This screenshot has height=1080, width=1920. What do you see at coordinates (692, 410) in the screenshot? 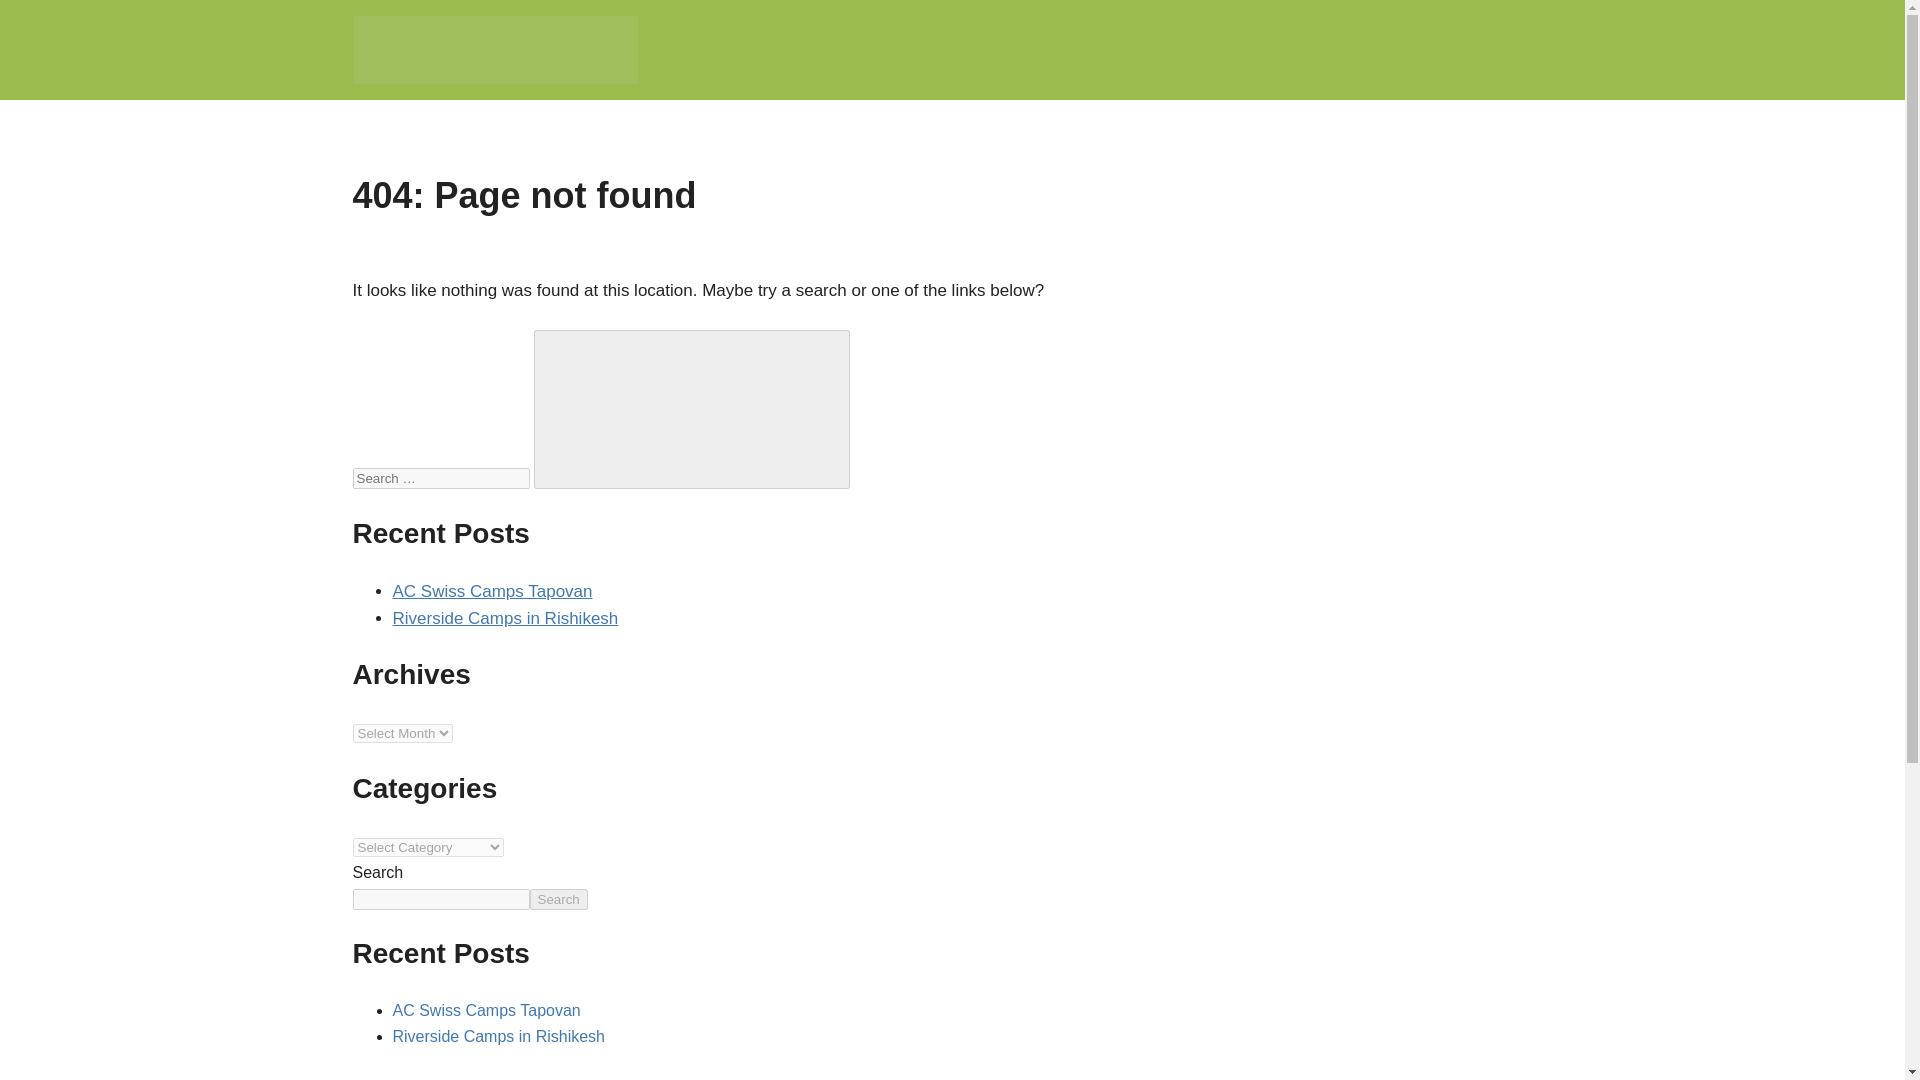
I see `Search` at bounding box center [692, 410].